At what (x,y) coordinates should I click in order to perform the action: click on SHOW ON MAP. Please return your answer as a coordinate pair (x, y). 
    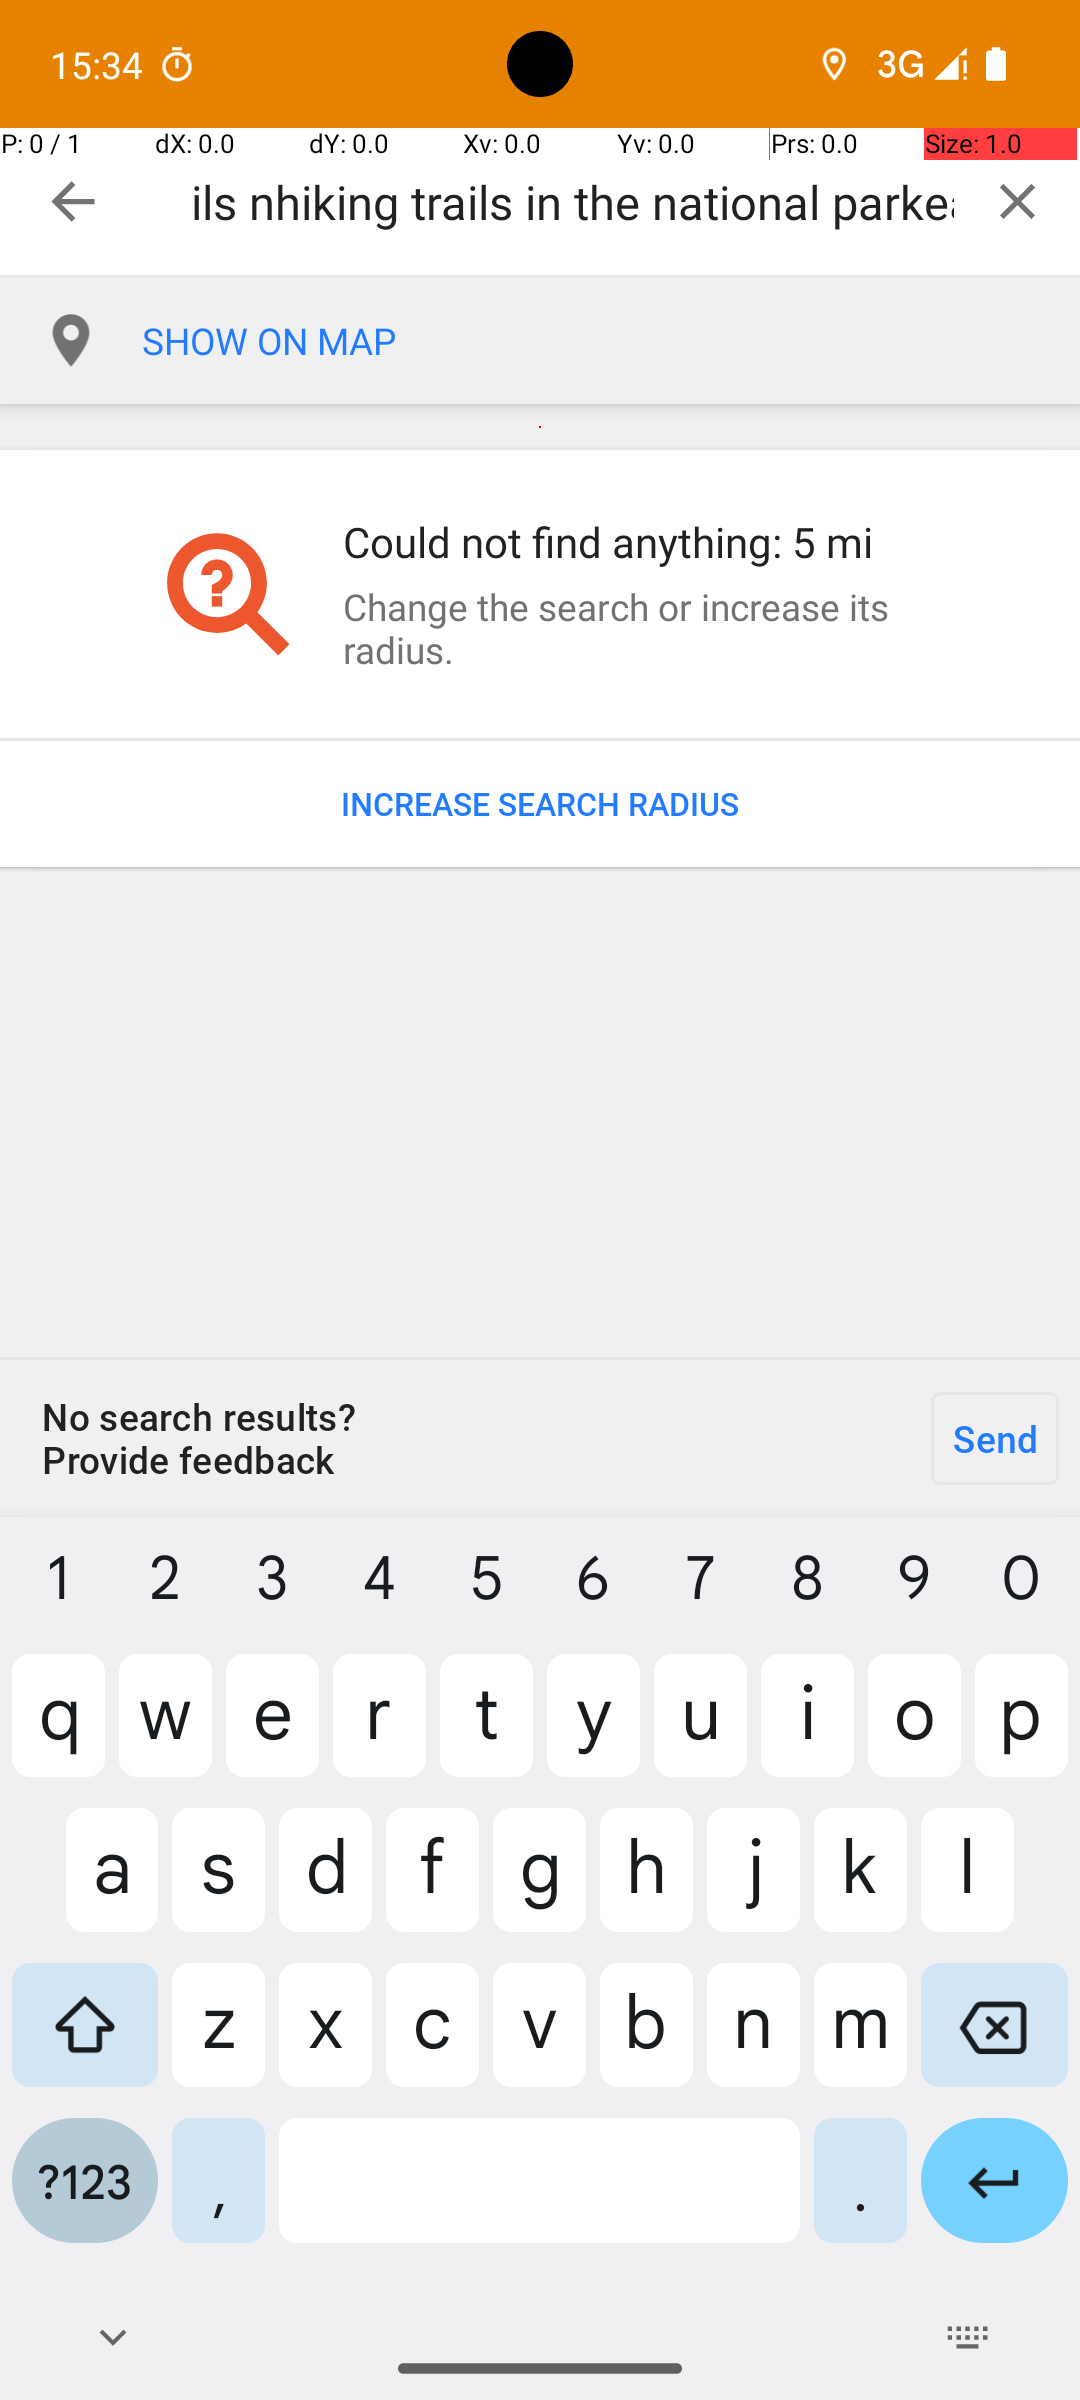
    Looking at the image, I should click on (611, 341).